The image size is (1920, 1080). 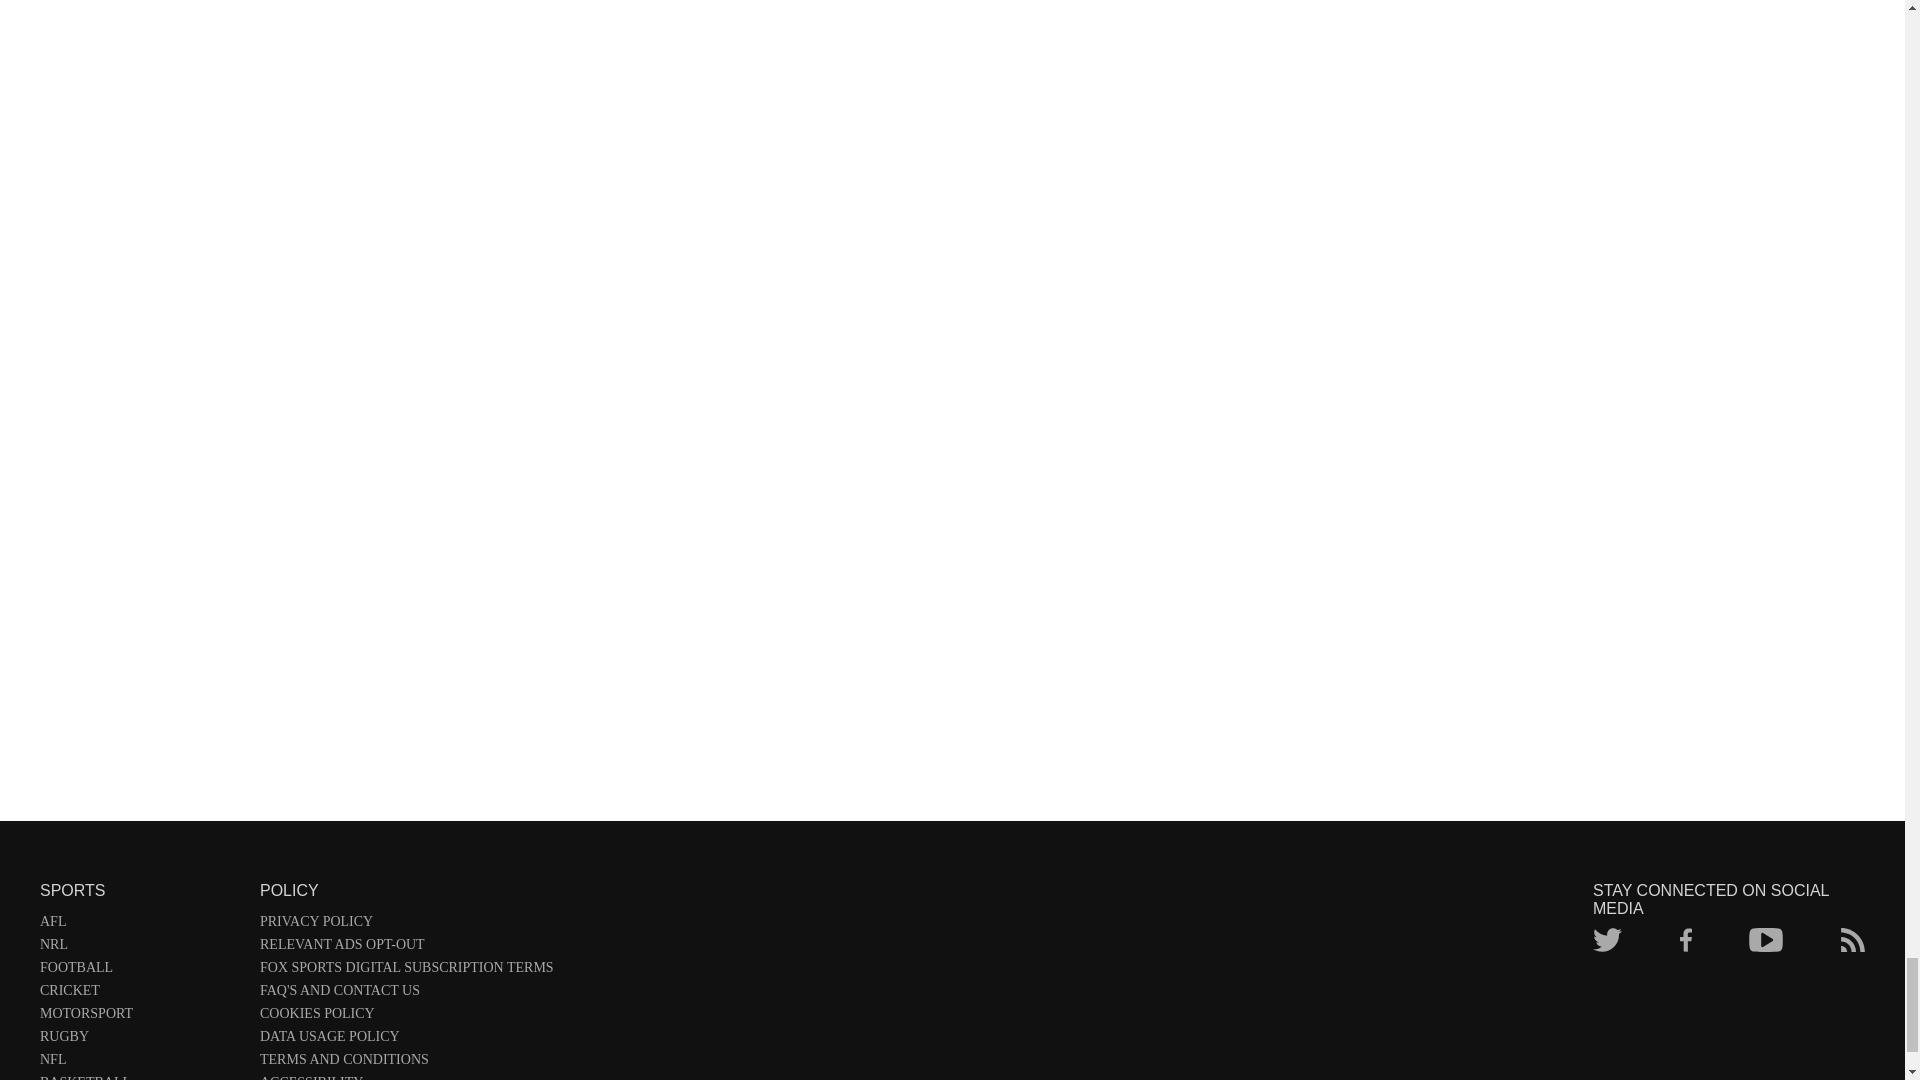 What do you see at coordinates (140, 994) in the screenshot?
I see `CRICKET` at bounding box center [140, 994].